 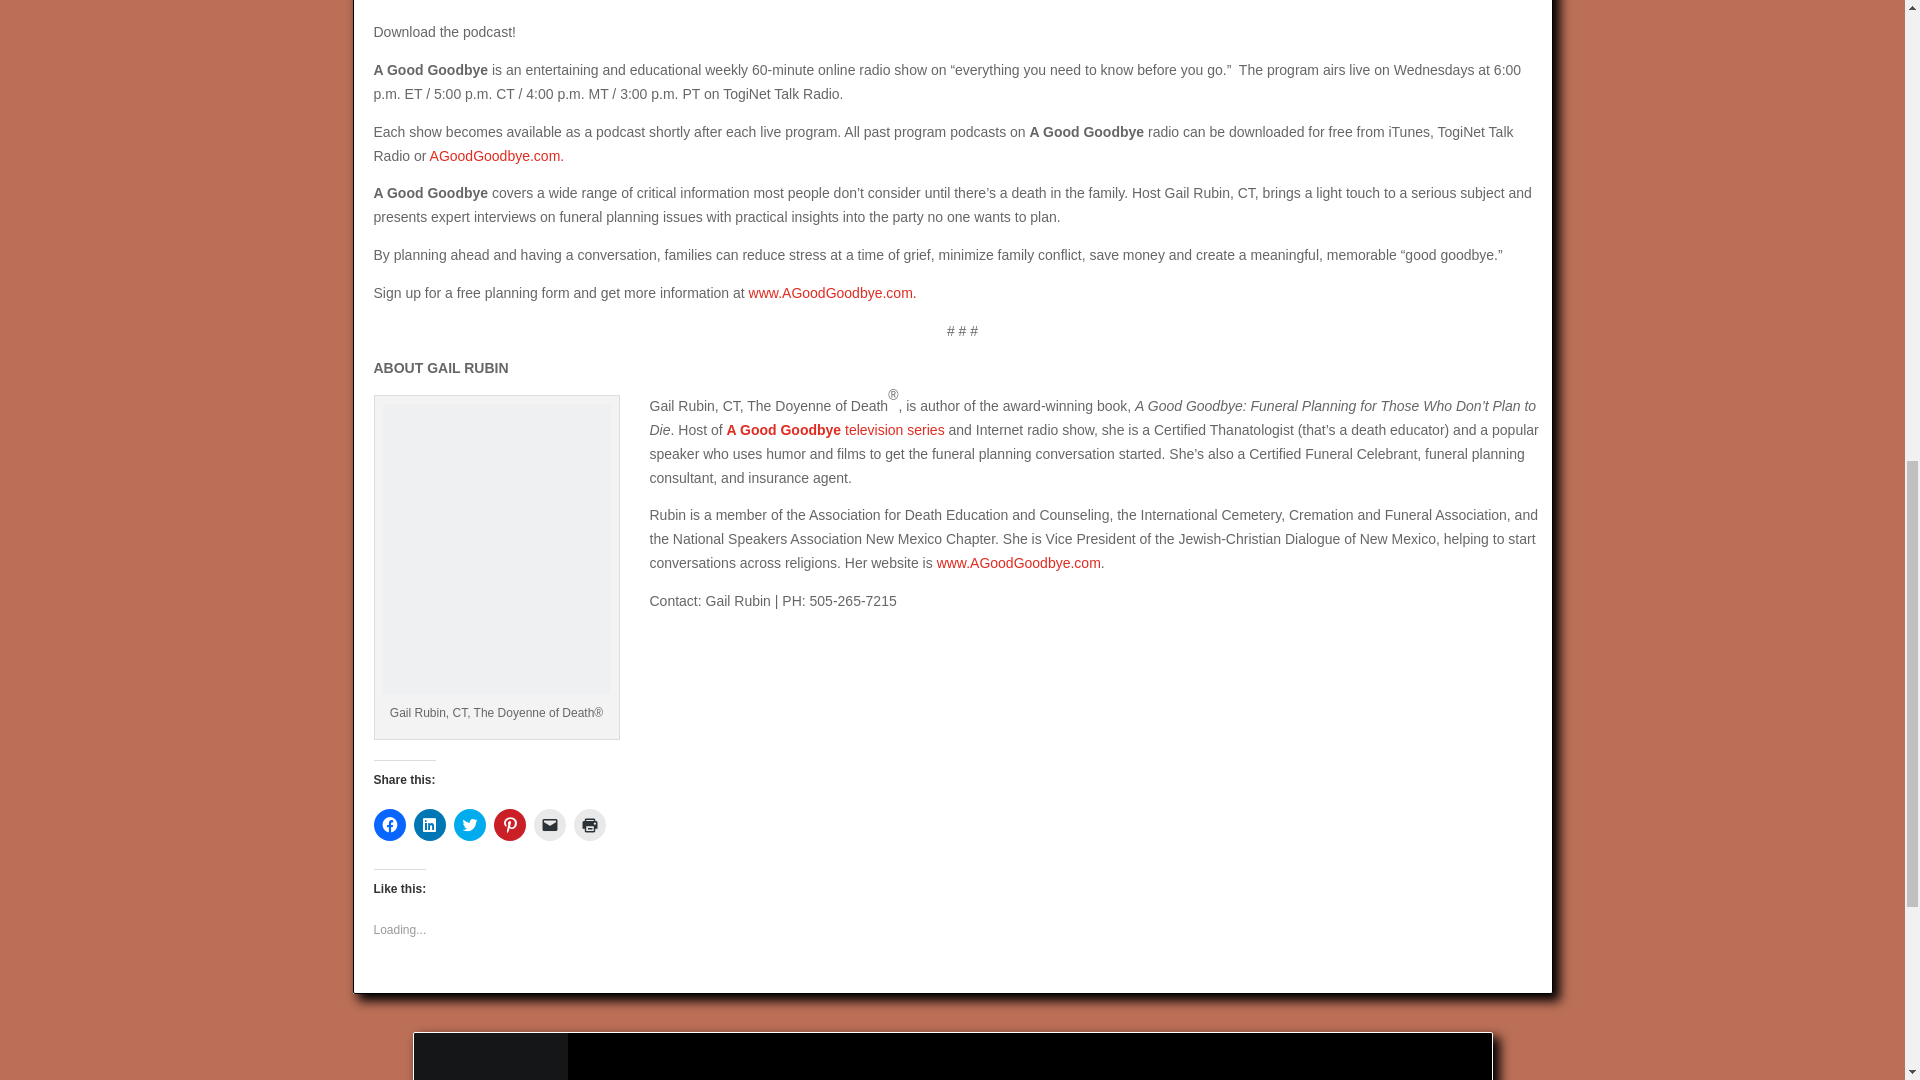 What do you see at coordinates (430, 824) in the screenshot?
I see `Click to share on LinkedIn` at bounding box center [430, 824].